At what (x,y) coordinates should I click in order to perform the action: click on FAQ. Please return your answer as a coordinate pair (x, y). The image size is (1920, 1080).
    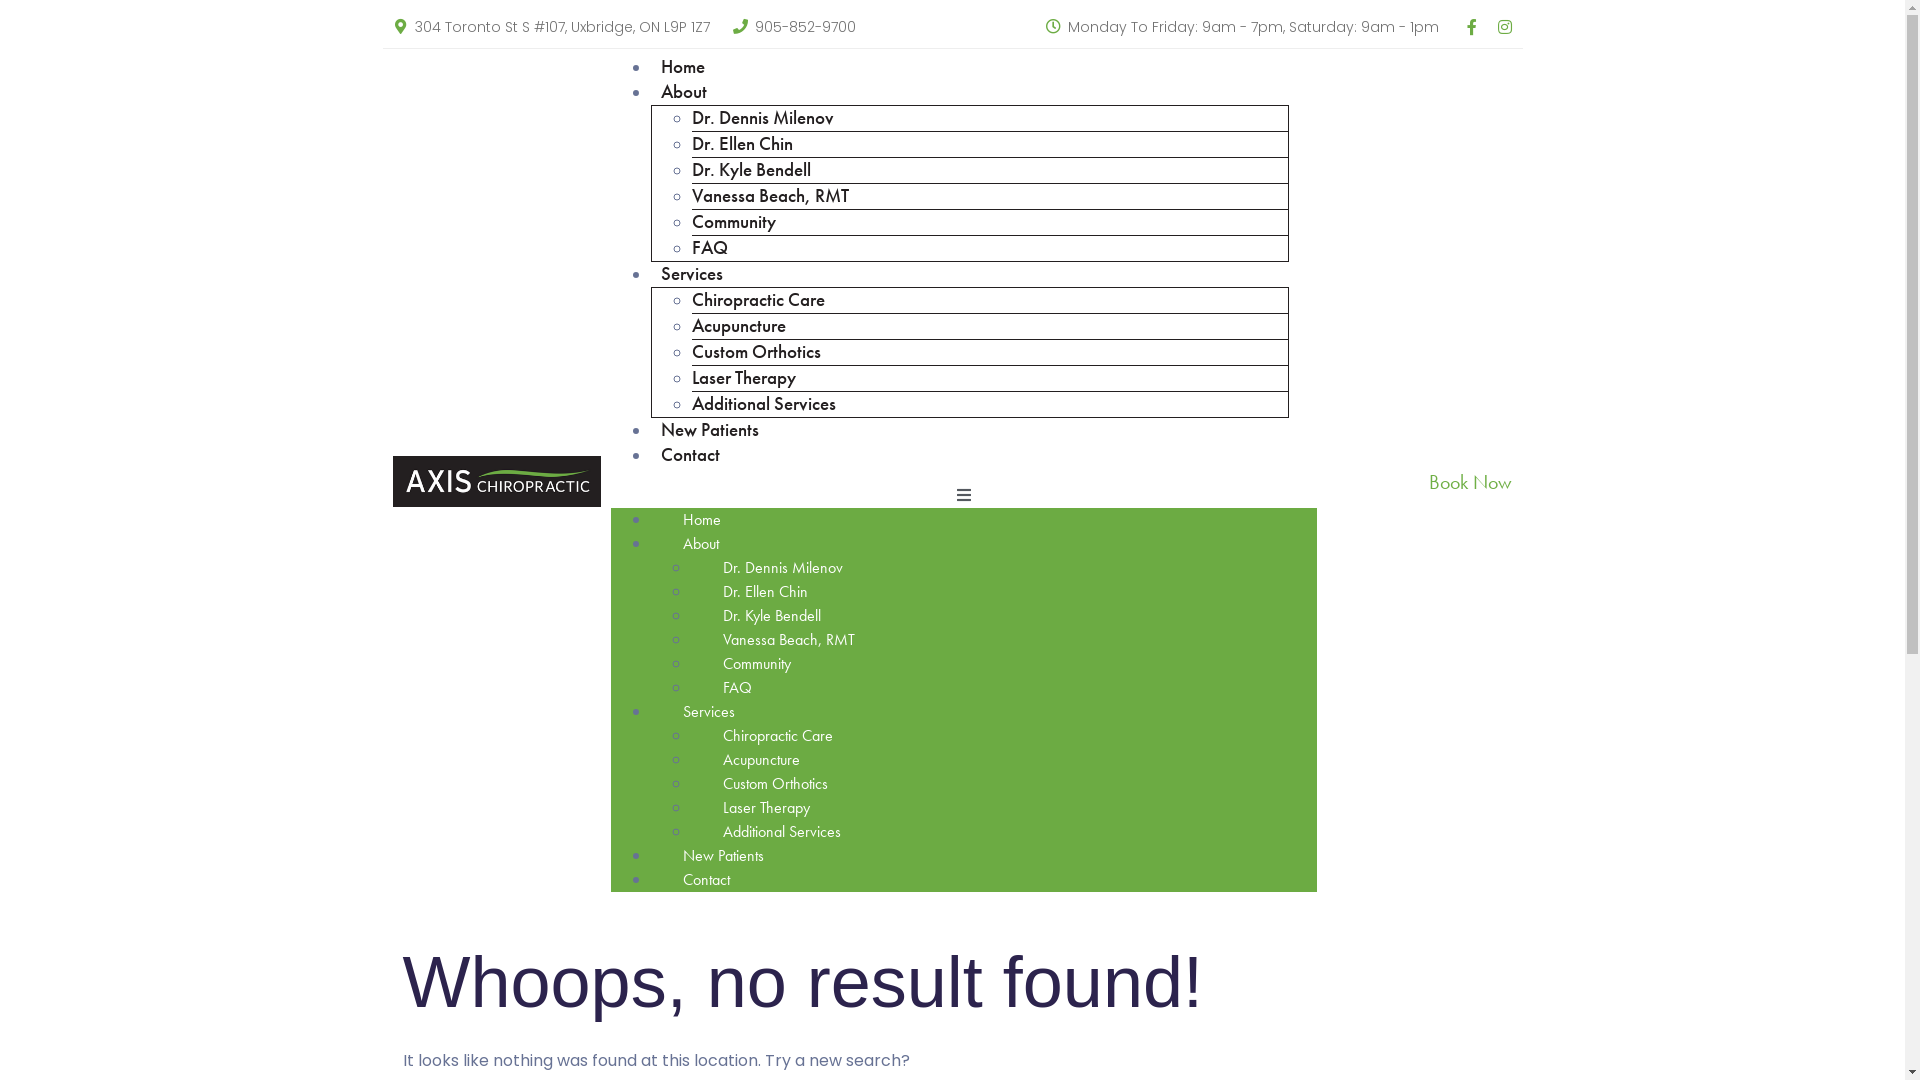
    Looking at the image, I should click on (710, 248).